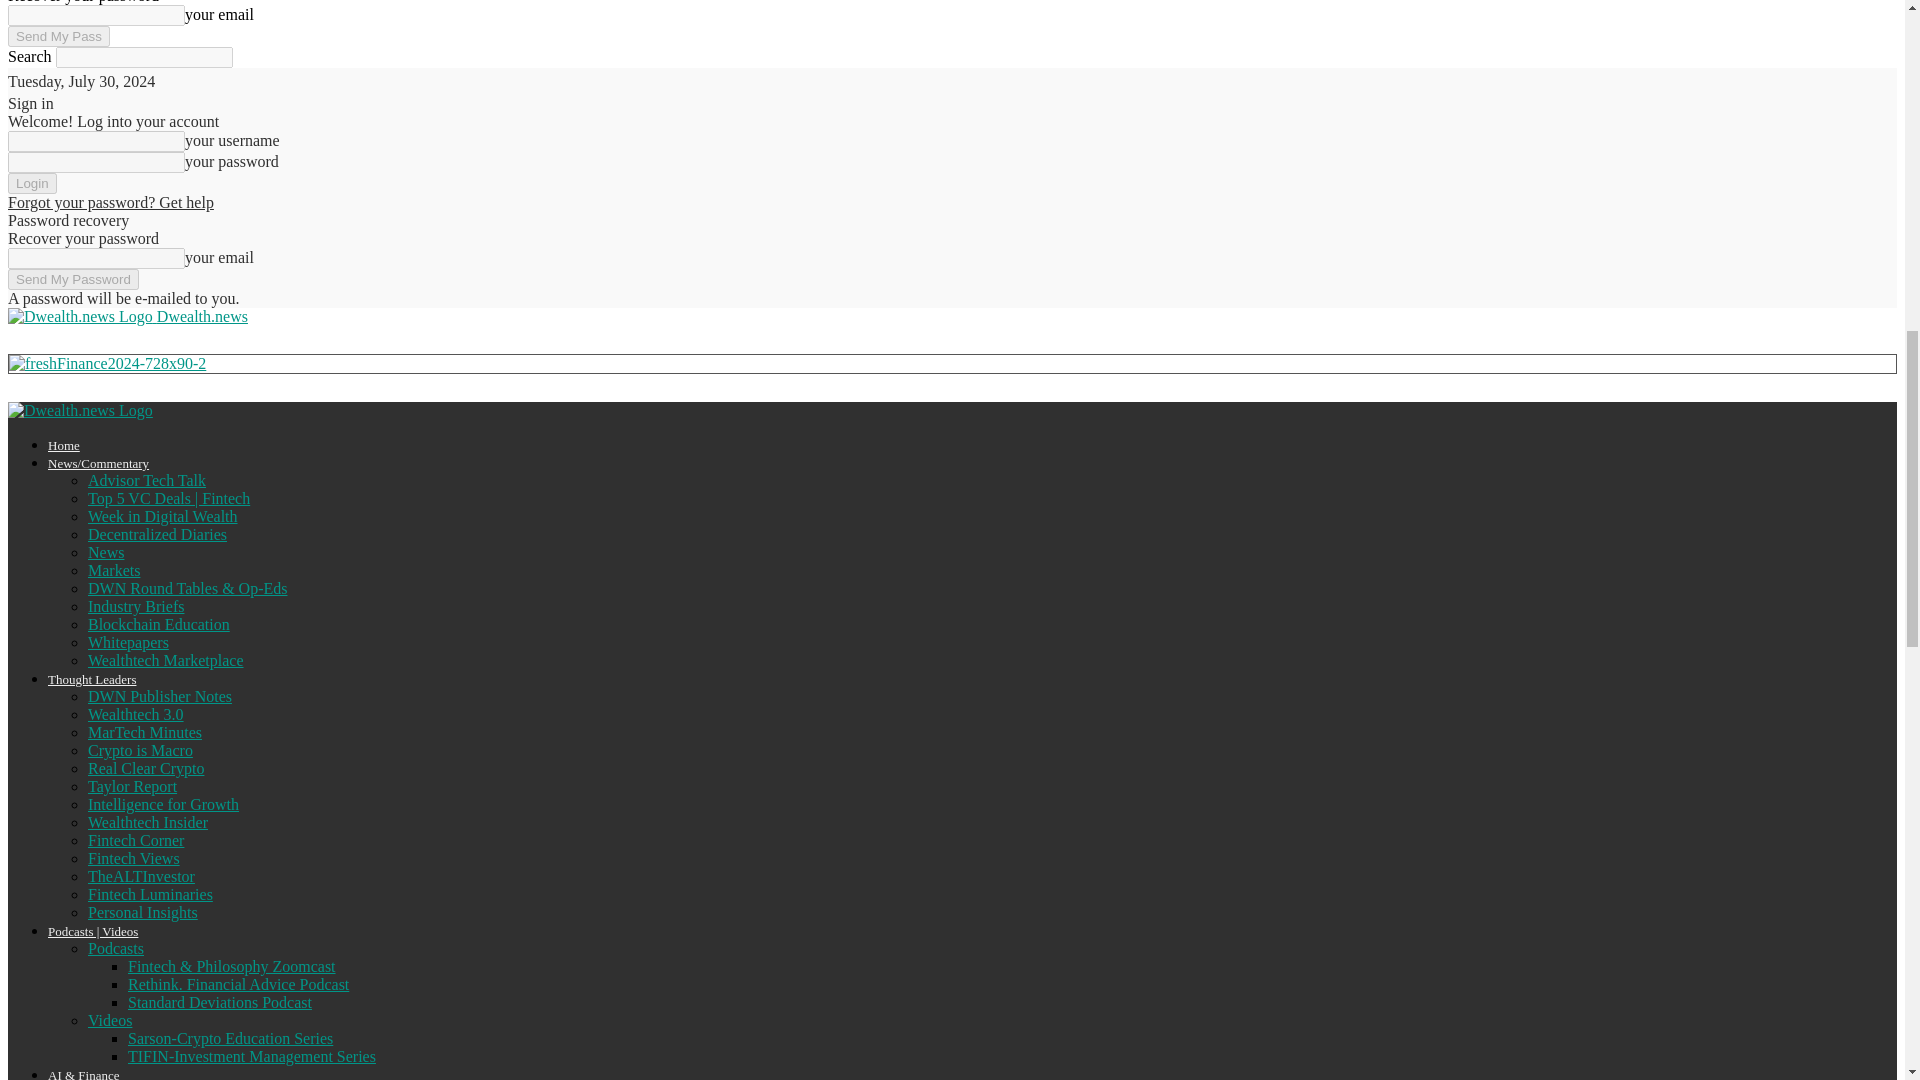  I want to click on Send My Password, so click(72, 279).